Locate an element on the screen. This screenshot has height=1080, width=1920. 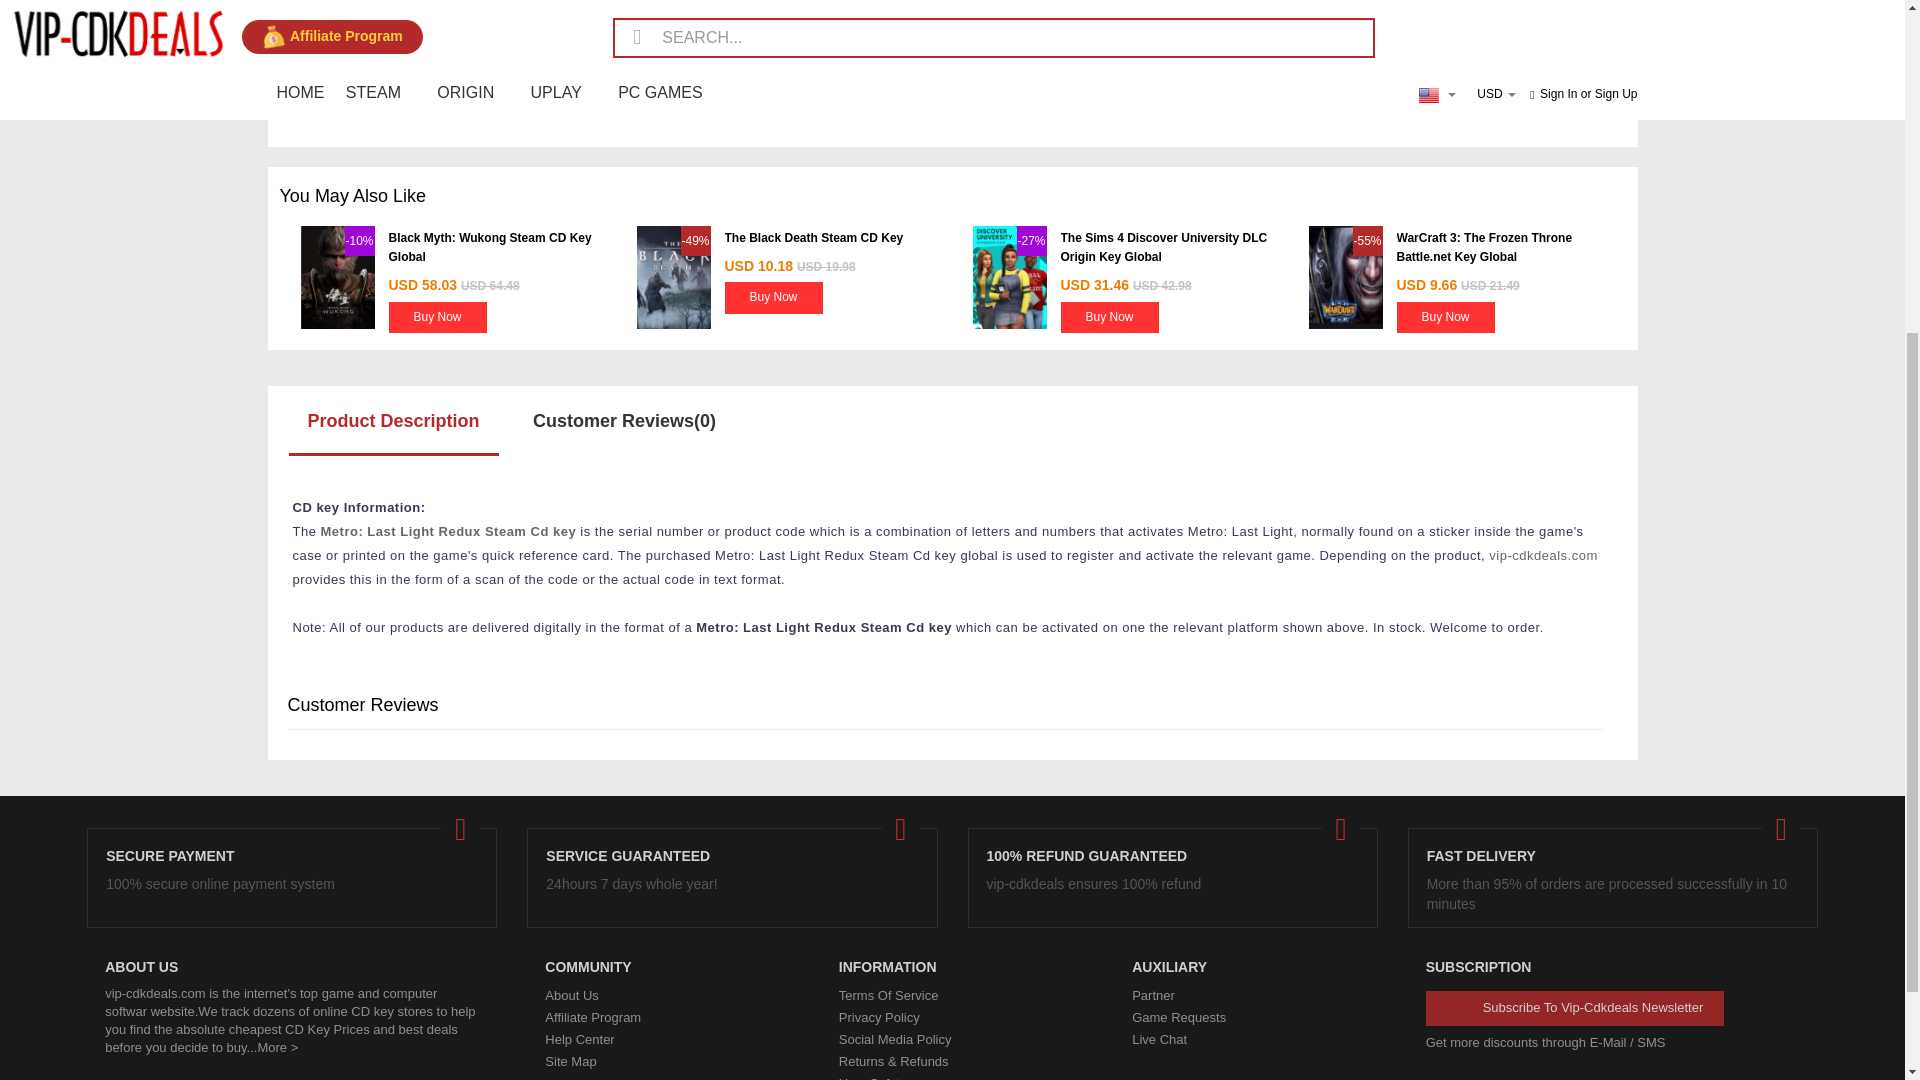
Affiliate Program is located at coordinates (658, 1018).